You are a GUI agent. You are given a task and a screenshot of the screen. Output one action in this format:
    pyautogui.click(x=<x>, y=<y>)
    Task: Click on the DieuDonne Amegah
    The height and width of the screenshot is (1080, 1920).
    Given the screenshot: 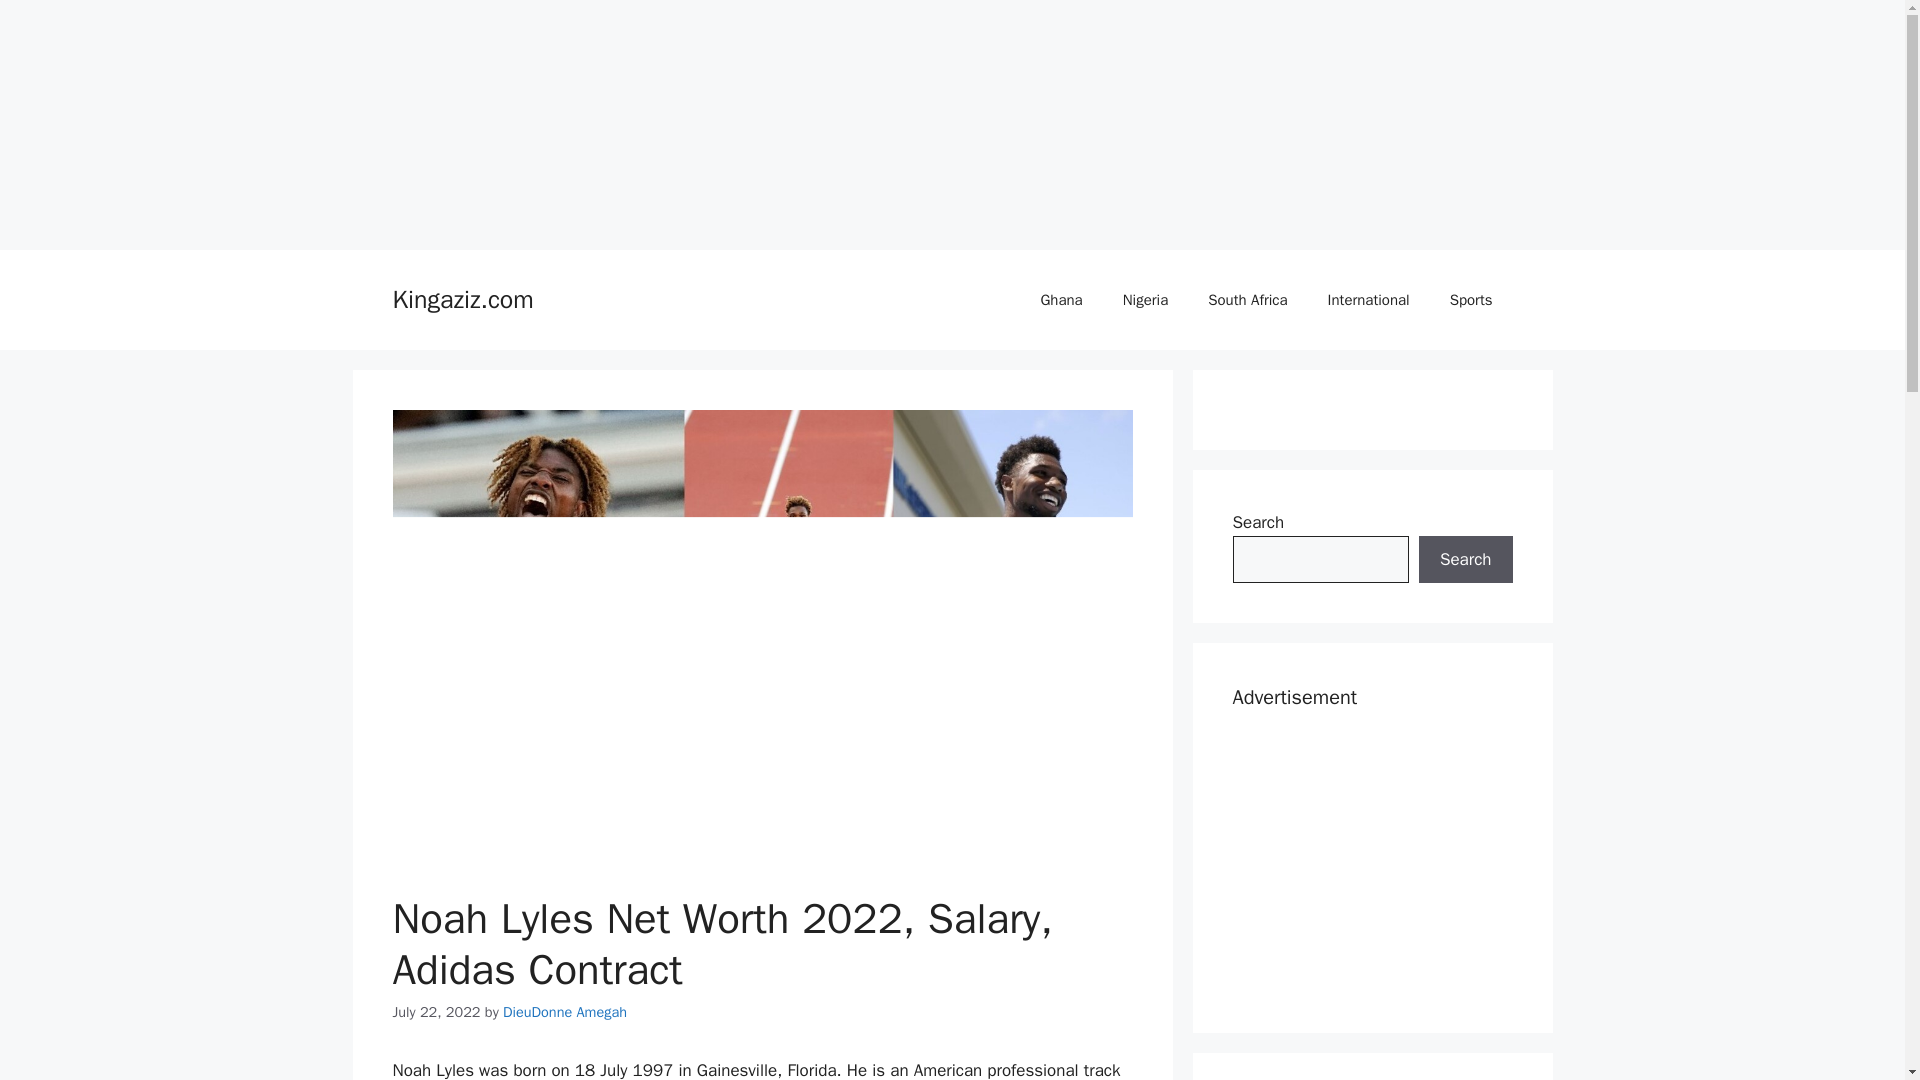 What is the action you would take?
    pyautogui.click(x=565, y=1012)
    